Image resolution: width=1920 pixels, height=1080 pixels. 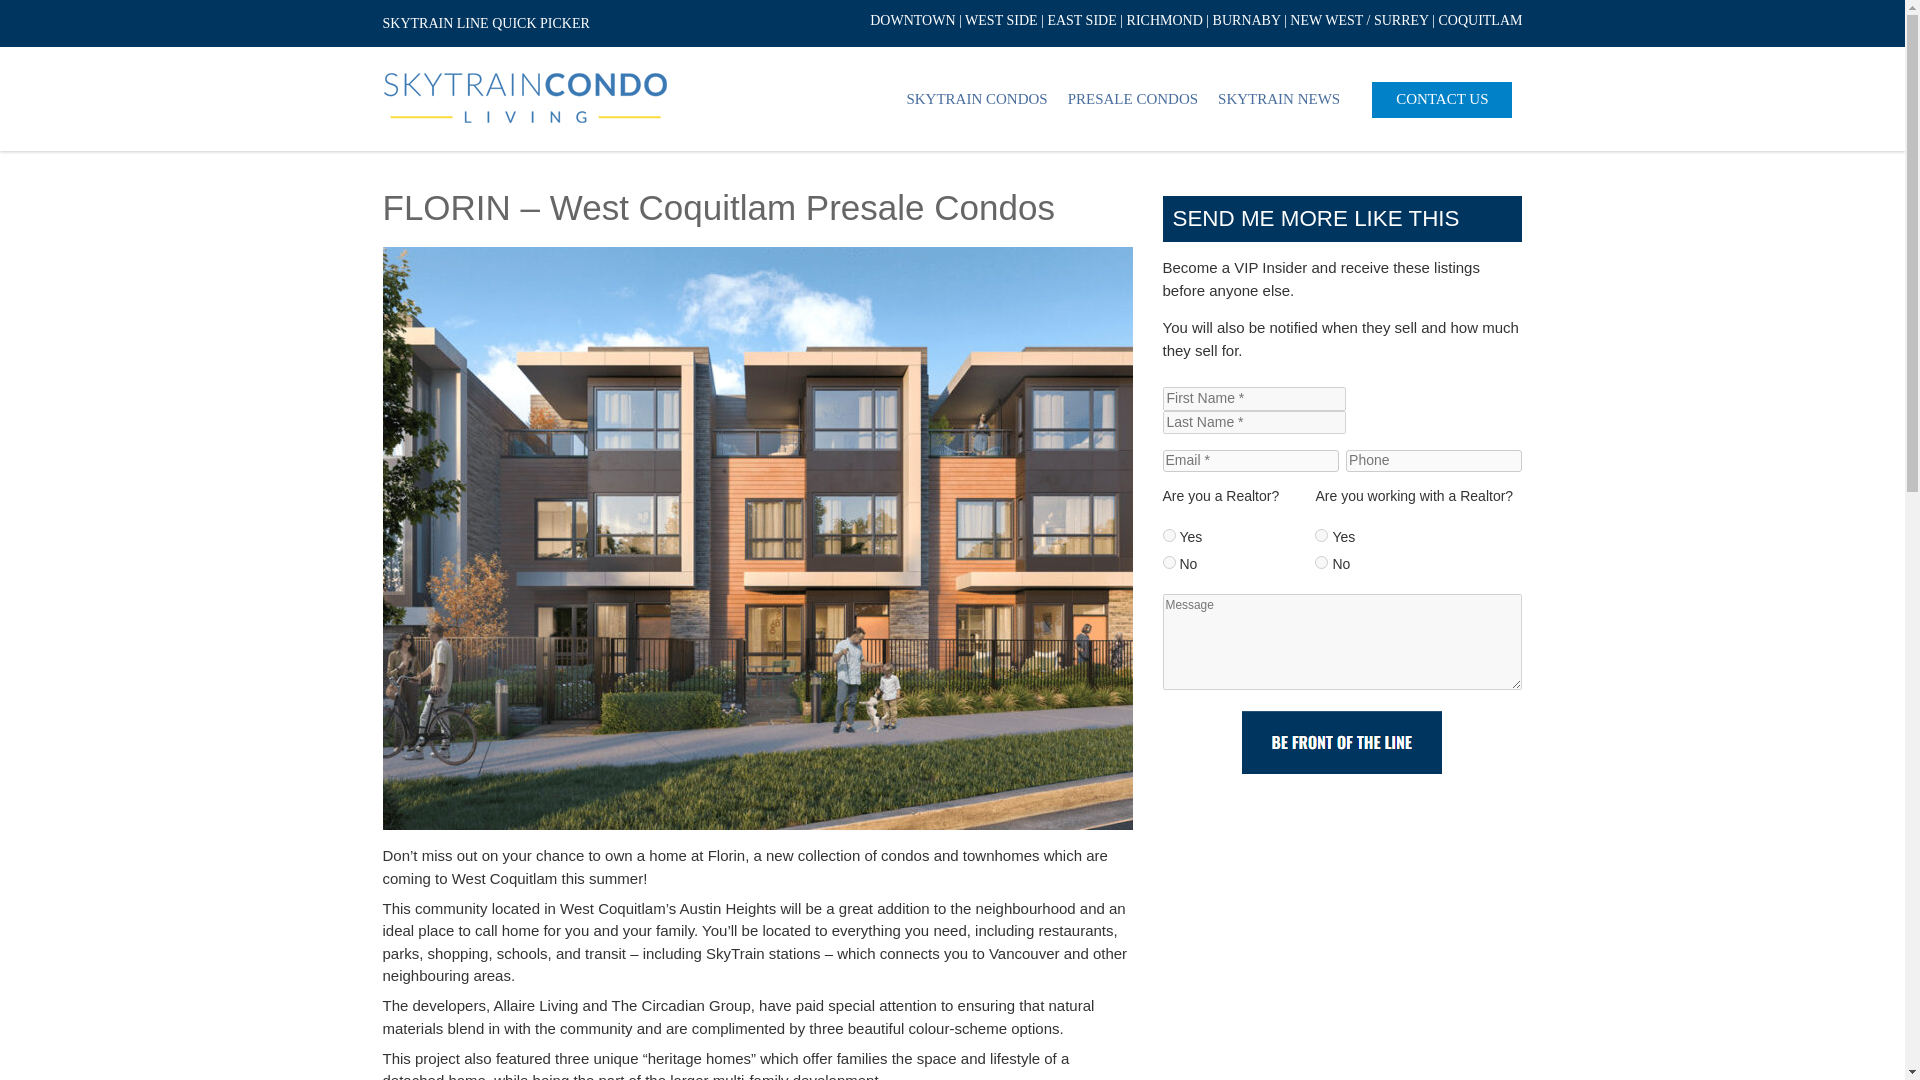 What do you see at coordinates (1246, 20) in the screenshot?
I see `BURNABY` at bounding box center [1246, 20].